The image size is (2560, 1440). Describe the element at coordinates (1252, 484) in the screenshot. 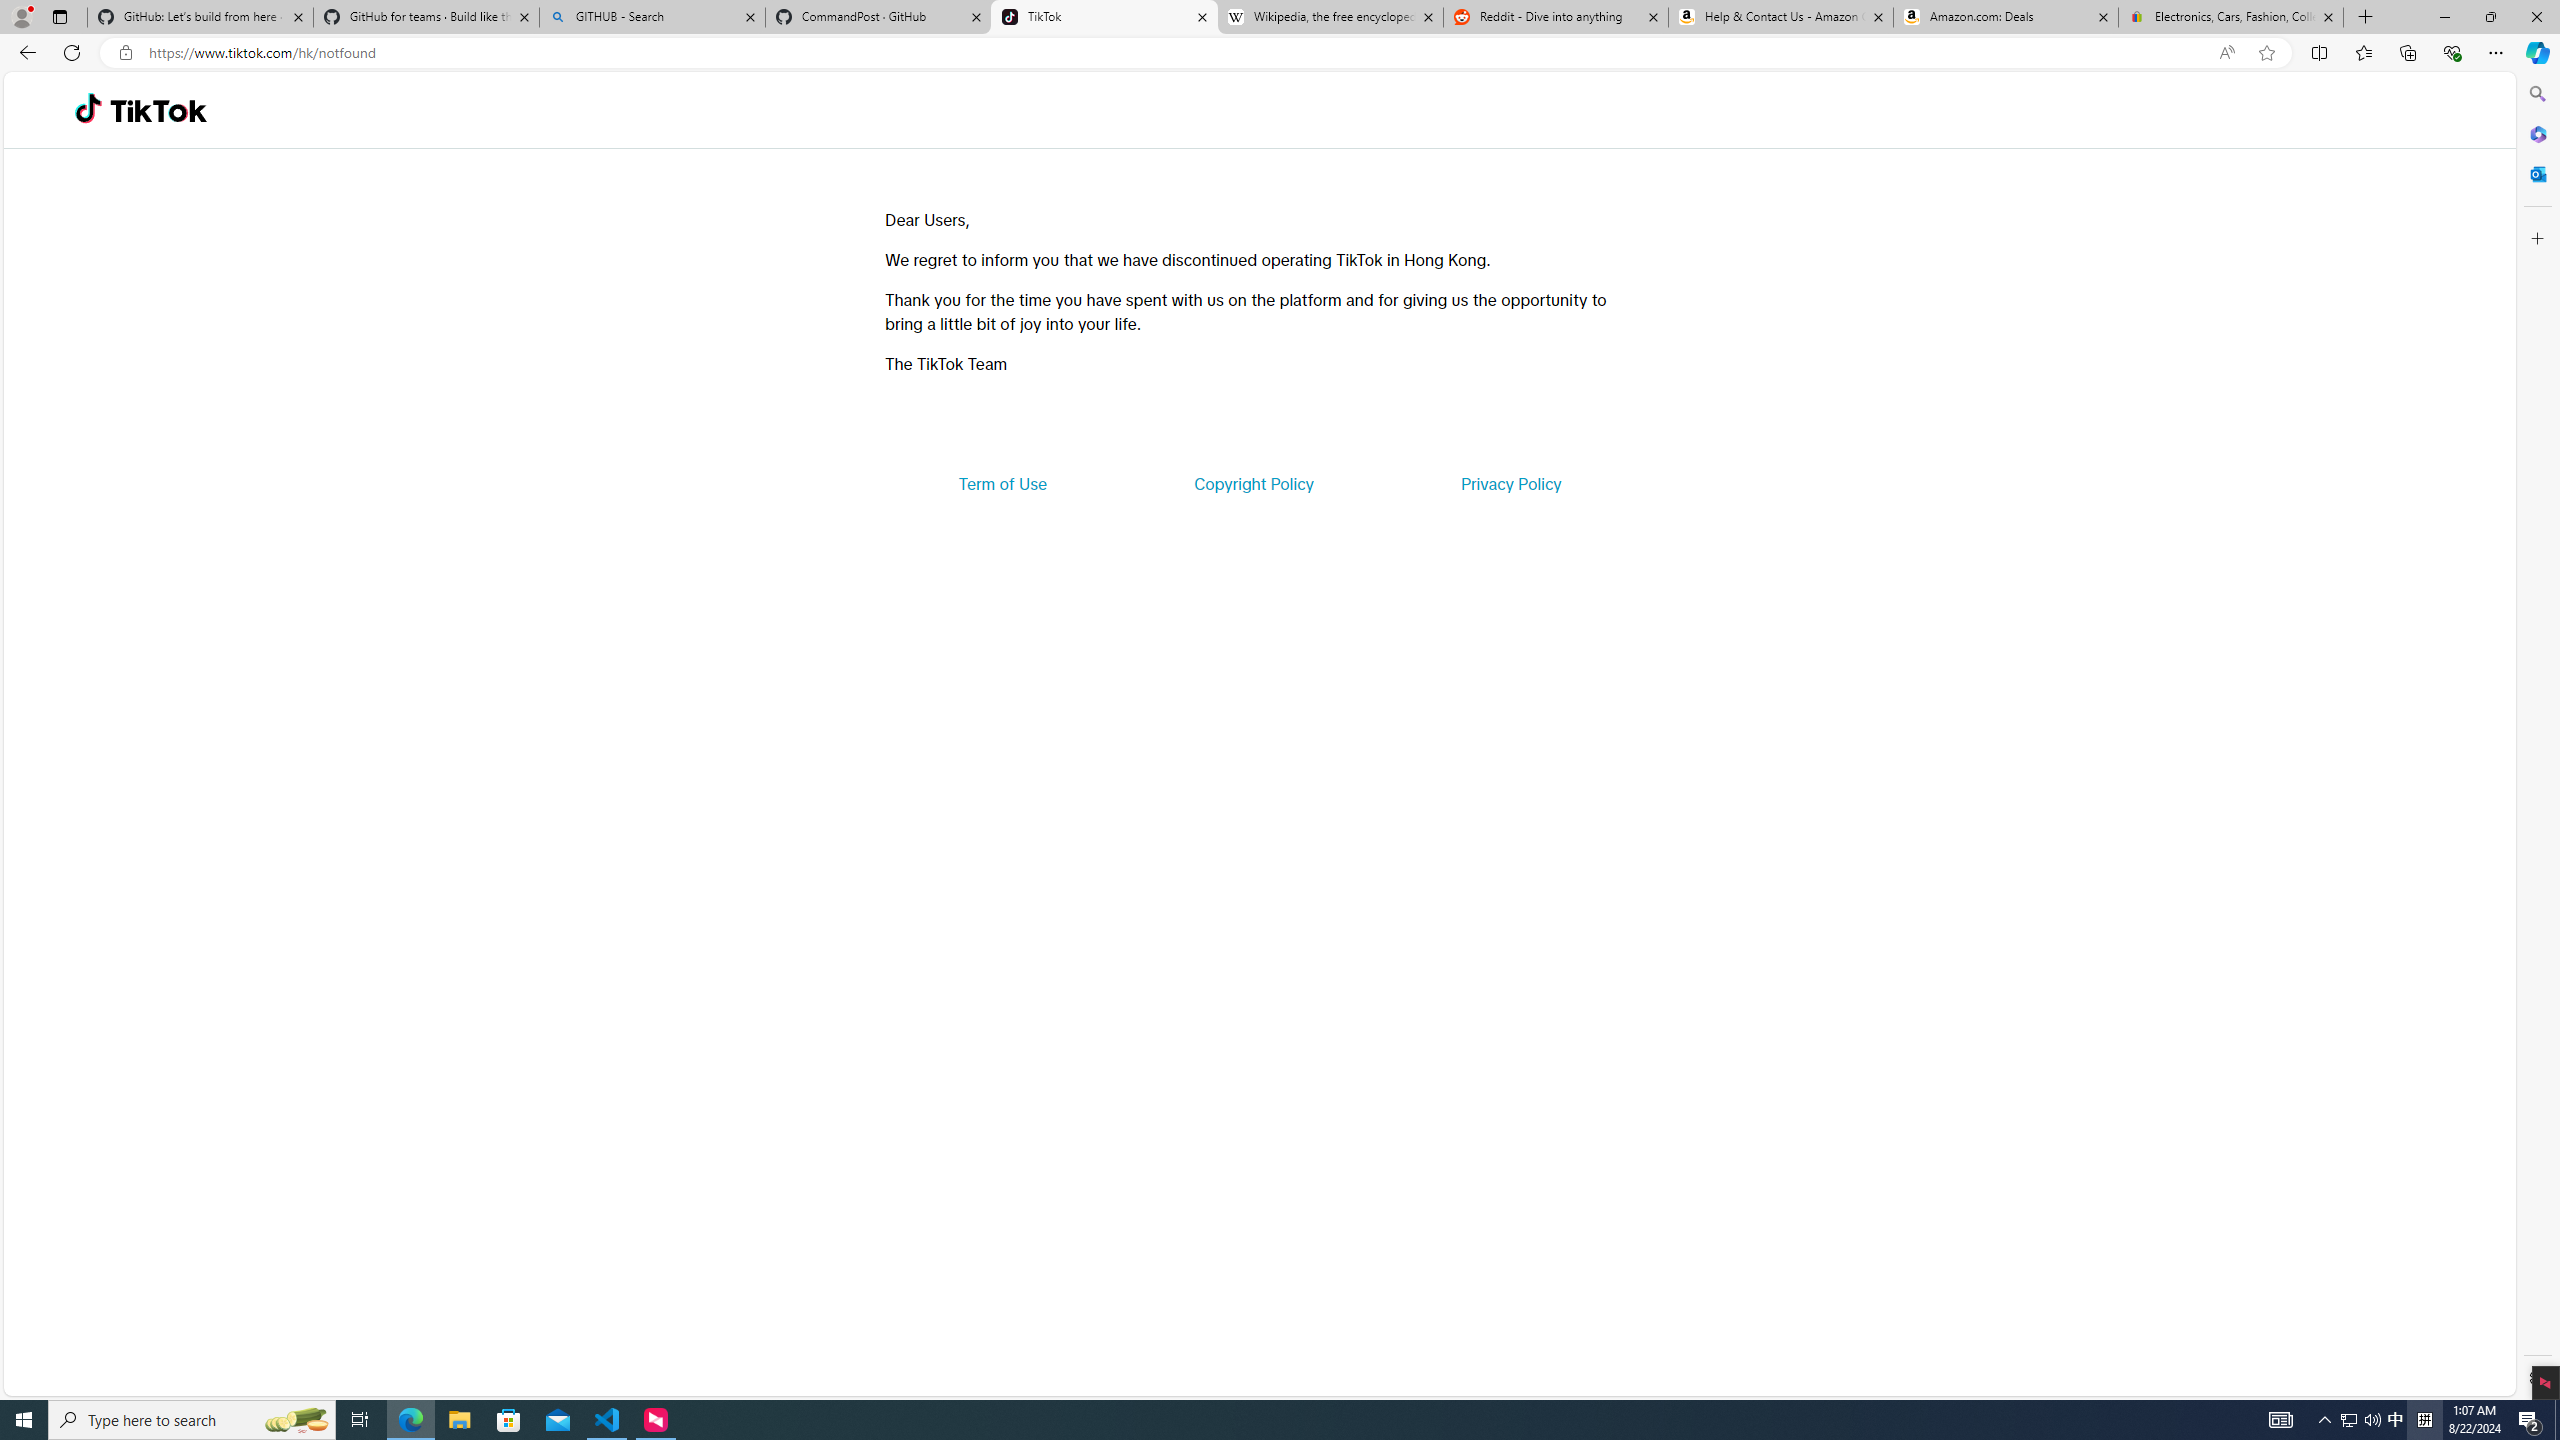

I see `Copyright Policy` at that location.